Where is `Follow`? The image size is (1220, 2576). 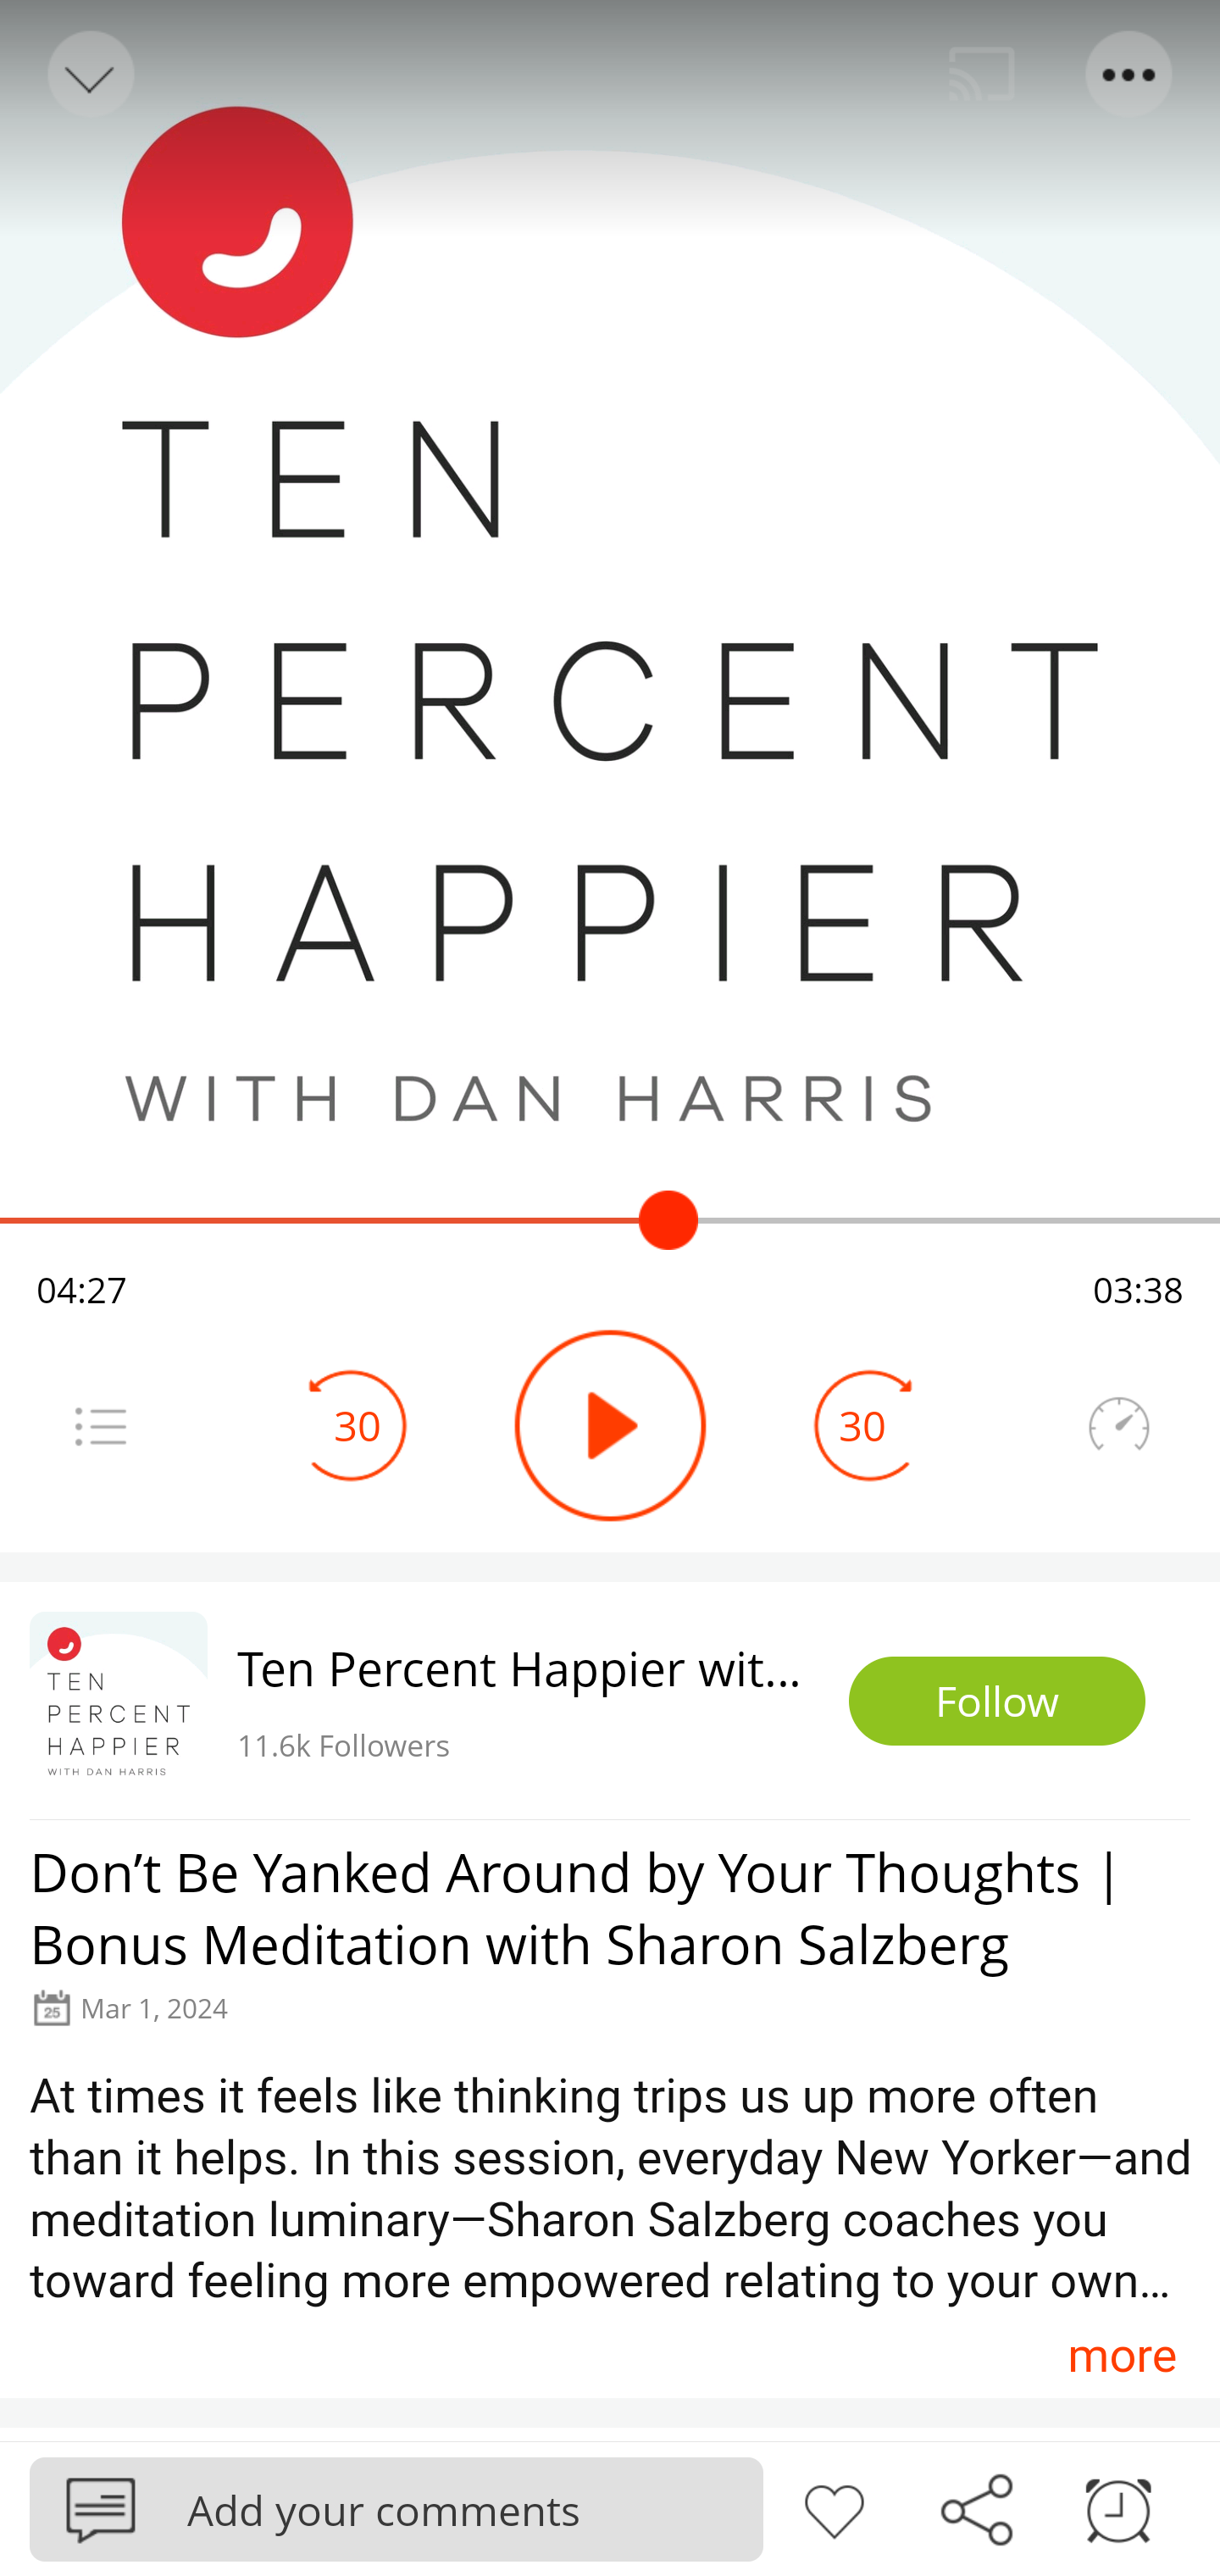 Follow is located at coordinates (997, 1702).